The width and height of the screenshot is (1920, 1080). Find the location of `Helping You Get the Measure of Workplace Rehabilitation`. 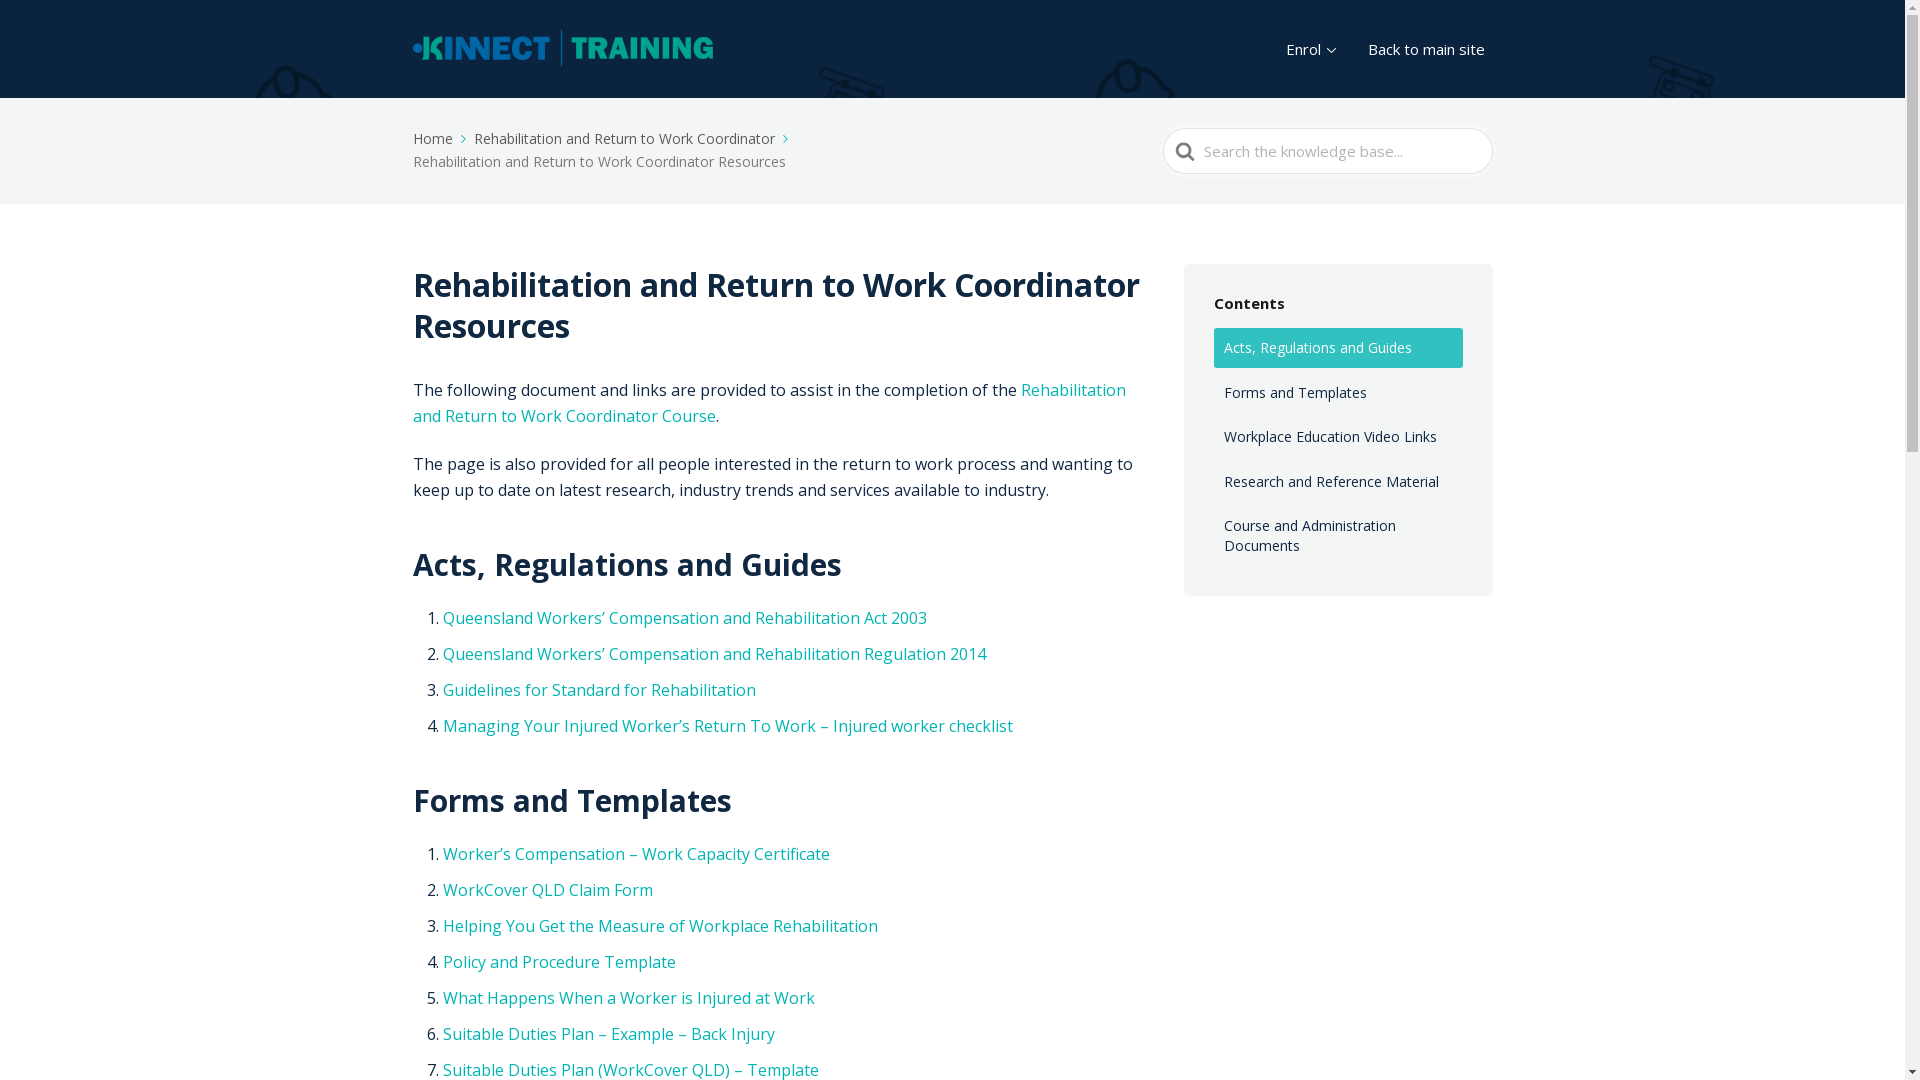

Helping You Get the Measure of Workplace Rehabilitation is located at coordinates (660, 926).